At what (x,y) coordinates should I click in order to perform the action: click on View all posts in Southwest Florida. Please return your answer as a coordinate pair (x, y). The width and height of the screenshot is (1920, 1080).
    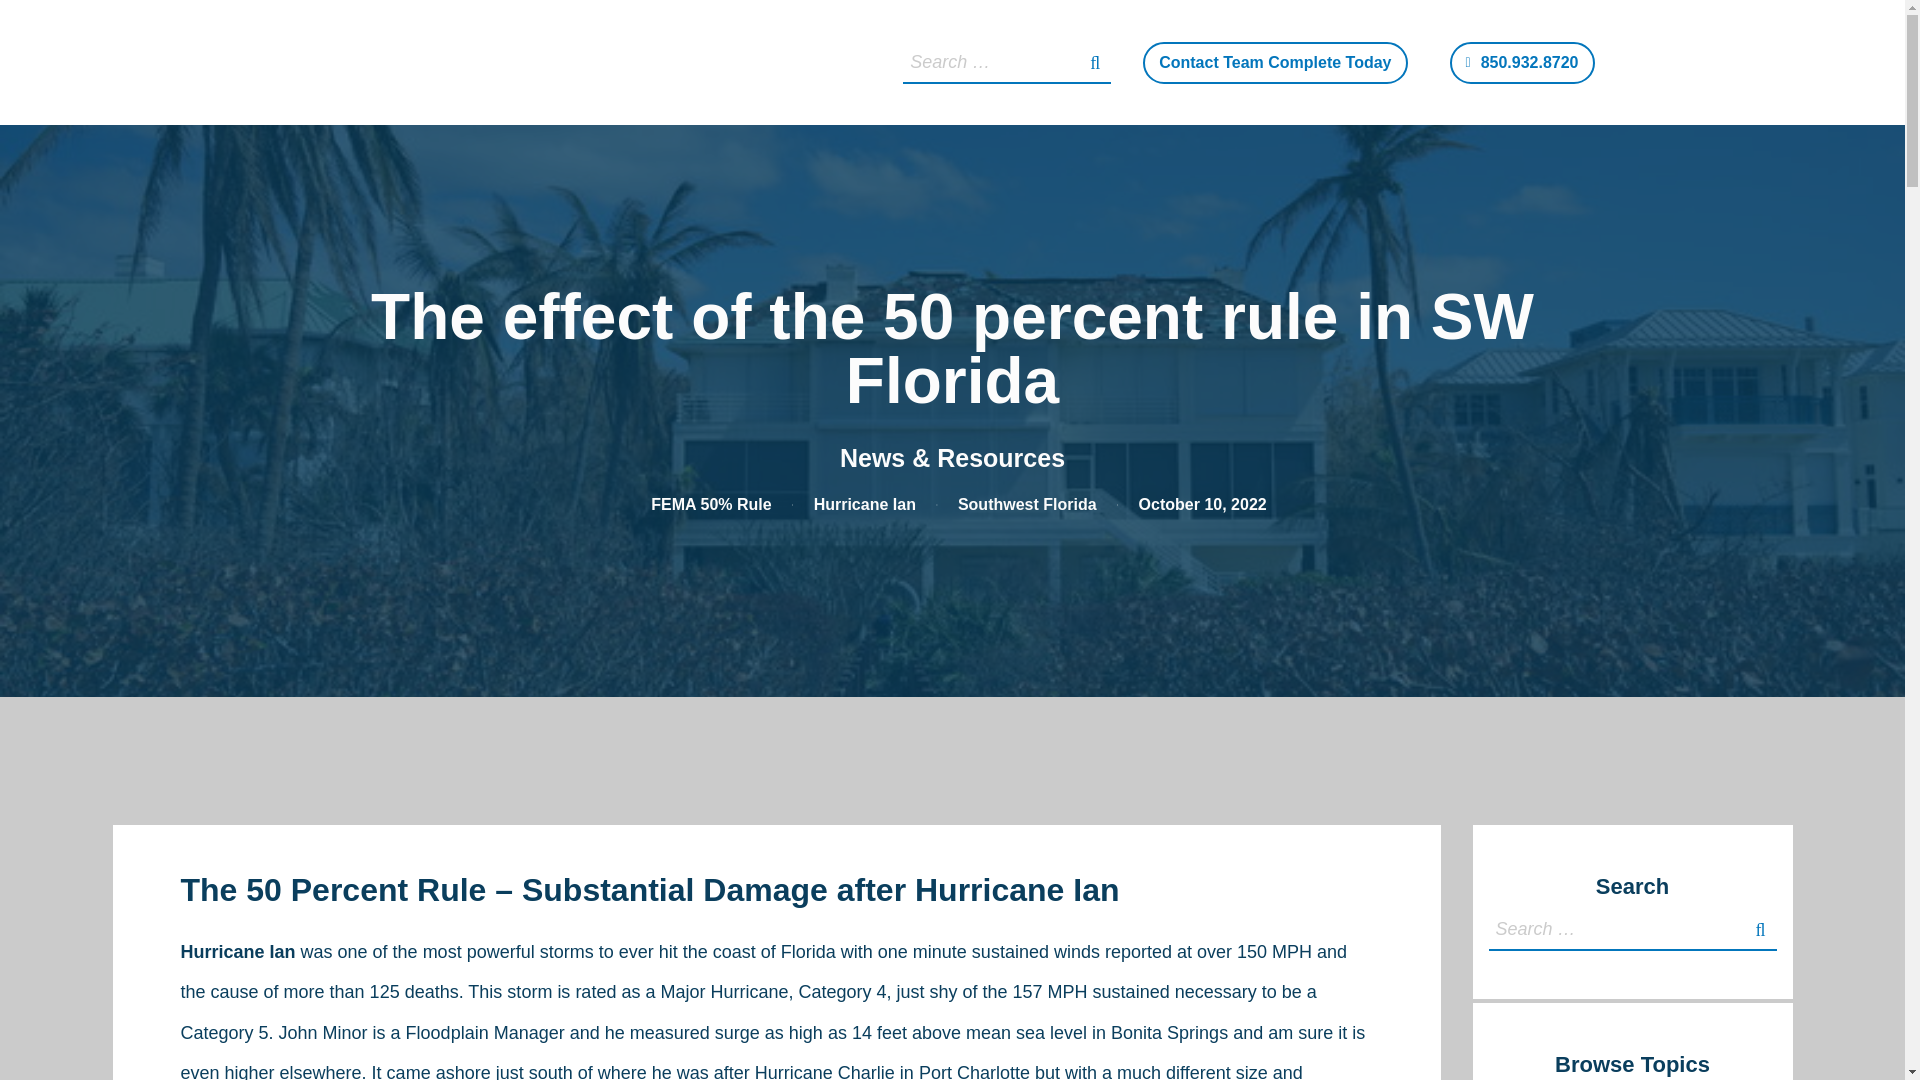
    Looking at the image, I should click on (1027, 504).